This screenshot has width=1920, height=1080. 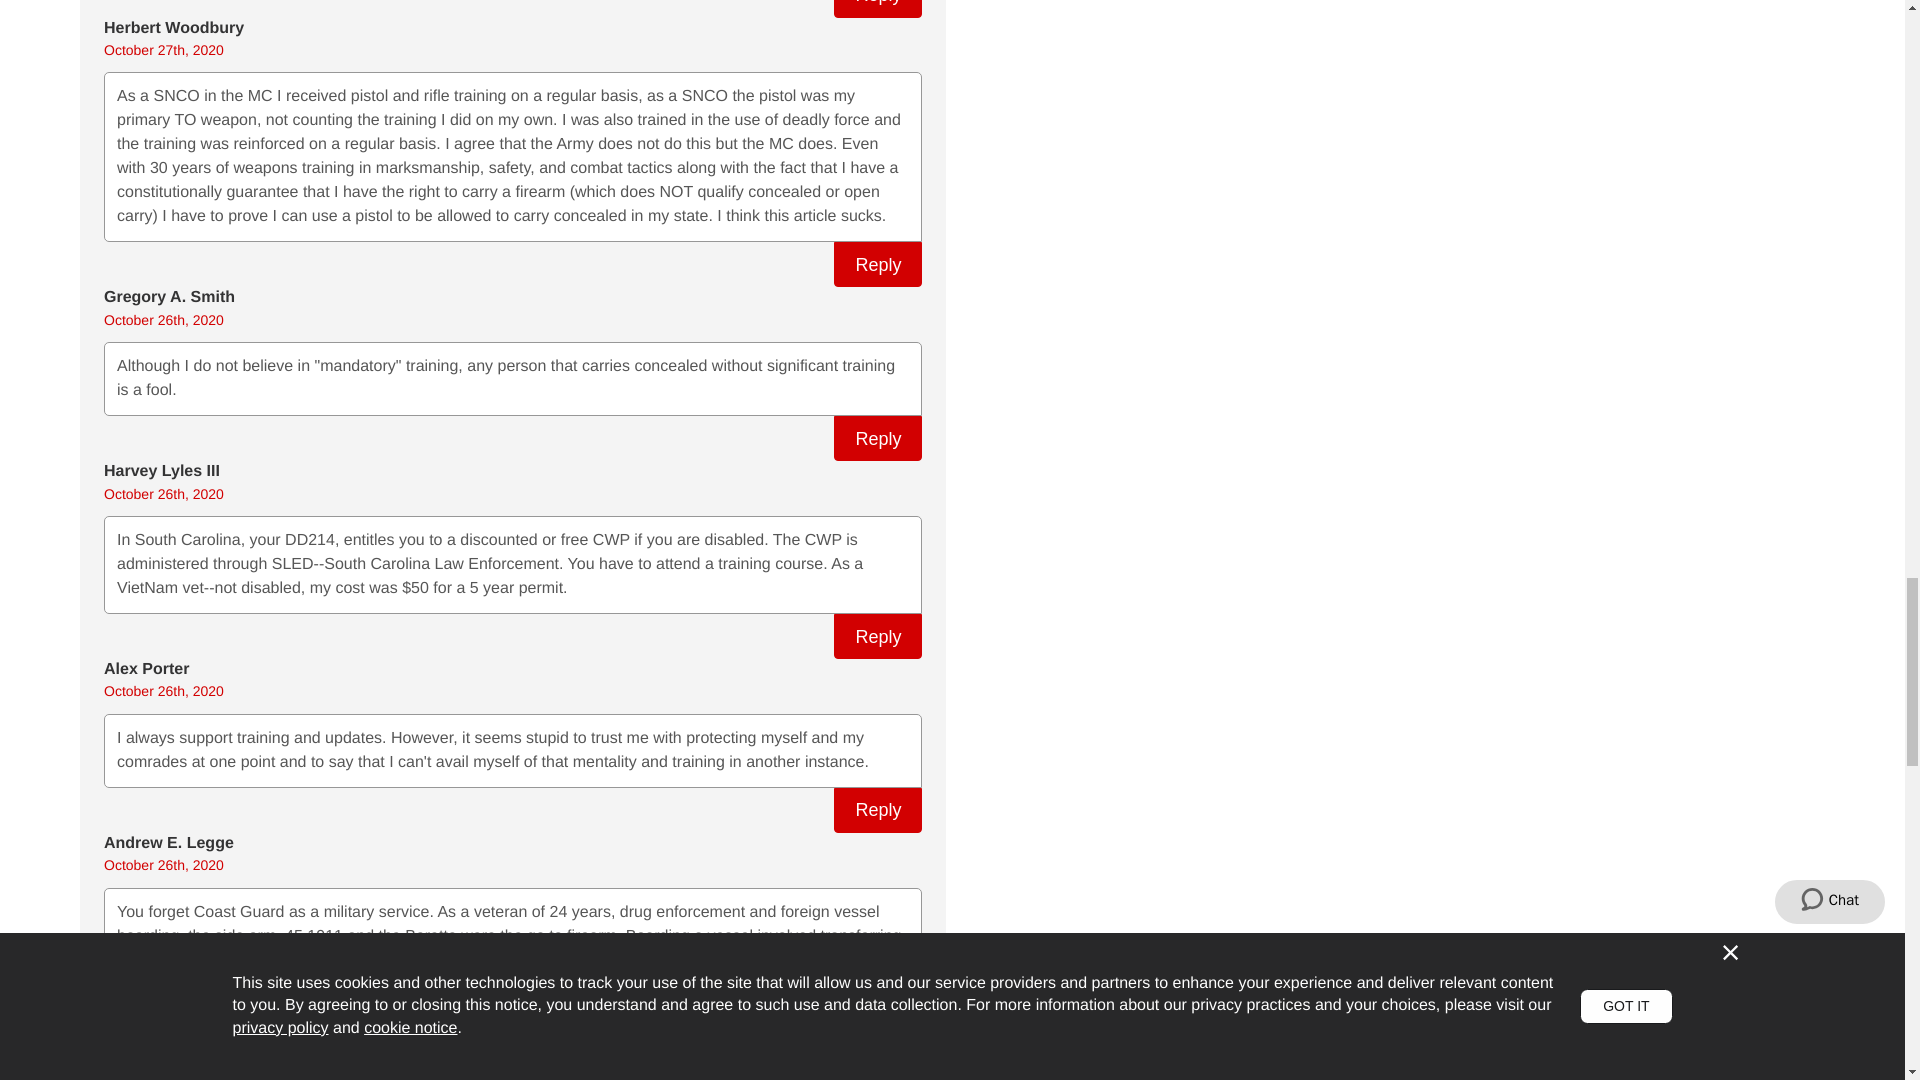 I want to click on Reply, so click(x=877, y=438).